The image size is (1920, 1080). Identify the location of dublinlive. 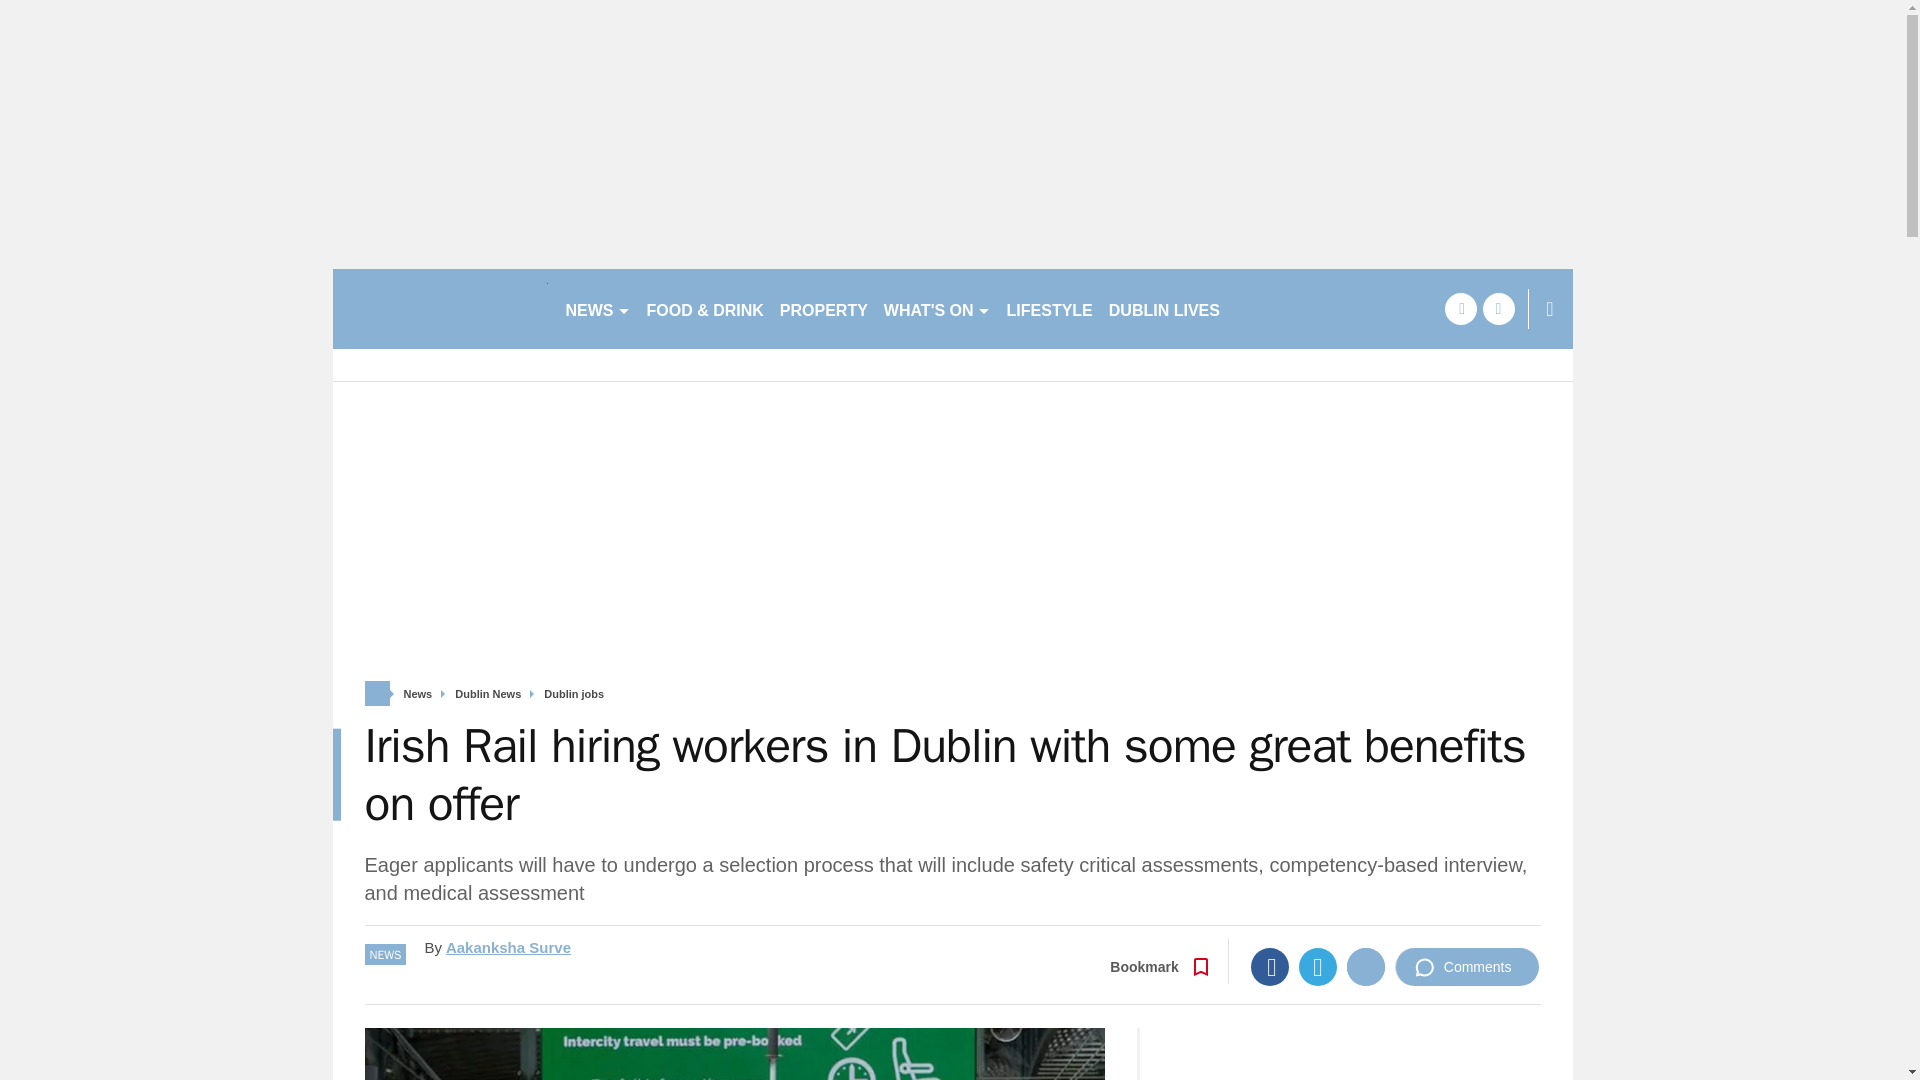
(440, 308).